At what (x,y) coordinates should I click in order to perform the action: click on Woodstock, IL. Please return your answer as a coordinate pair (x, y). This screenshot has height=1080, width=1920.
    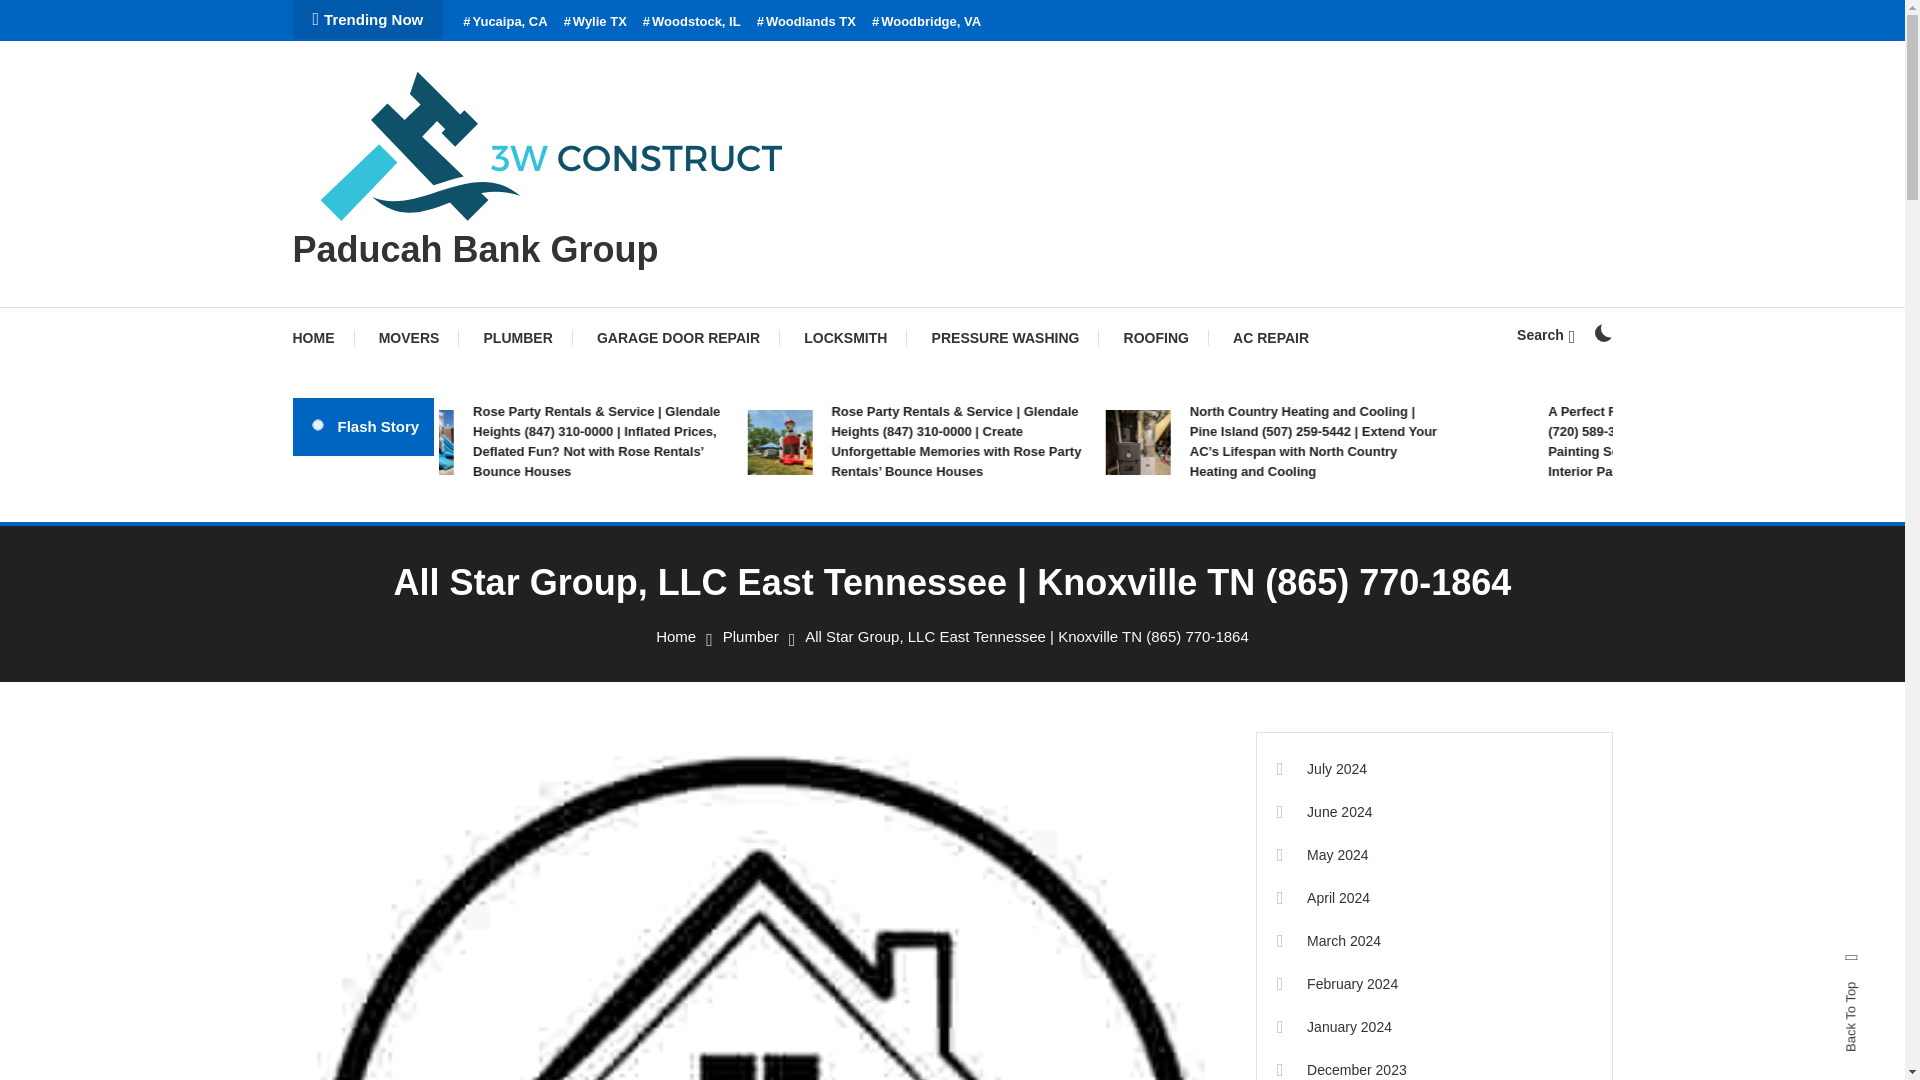
    Looking at the image, I should click on (692, 22).